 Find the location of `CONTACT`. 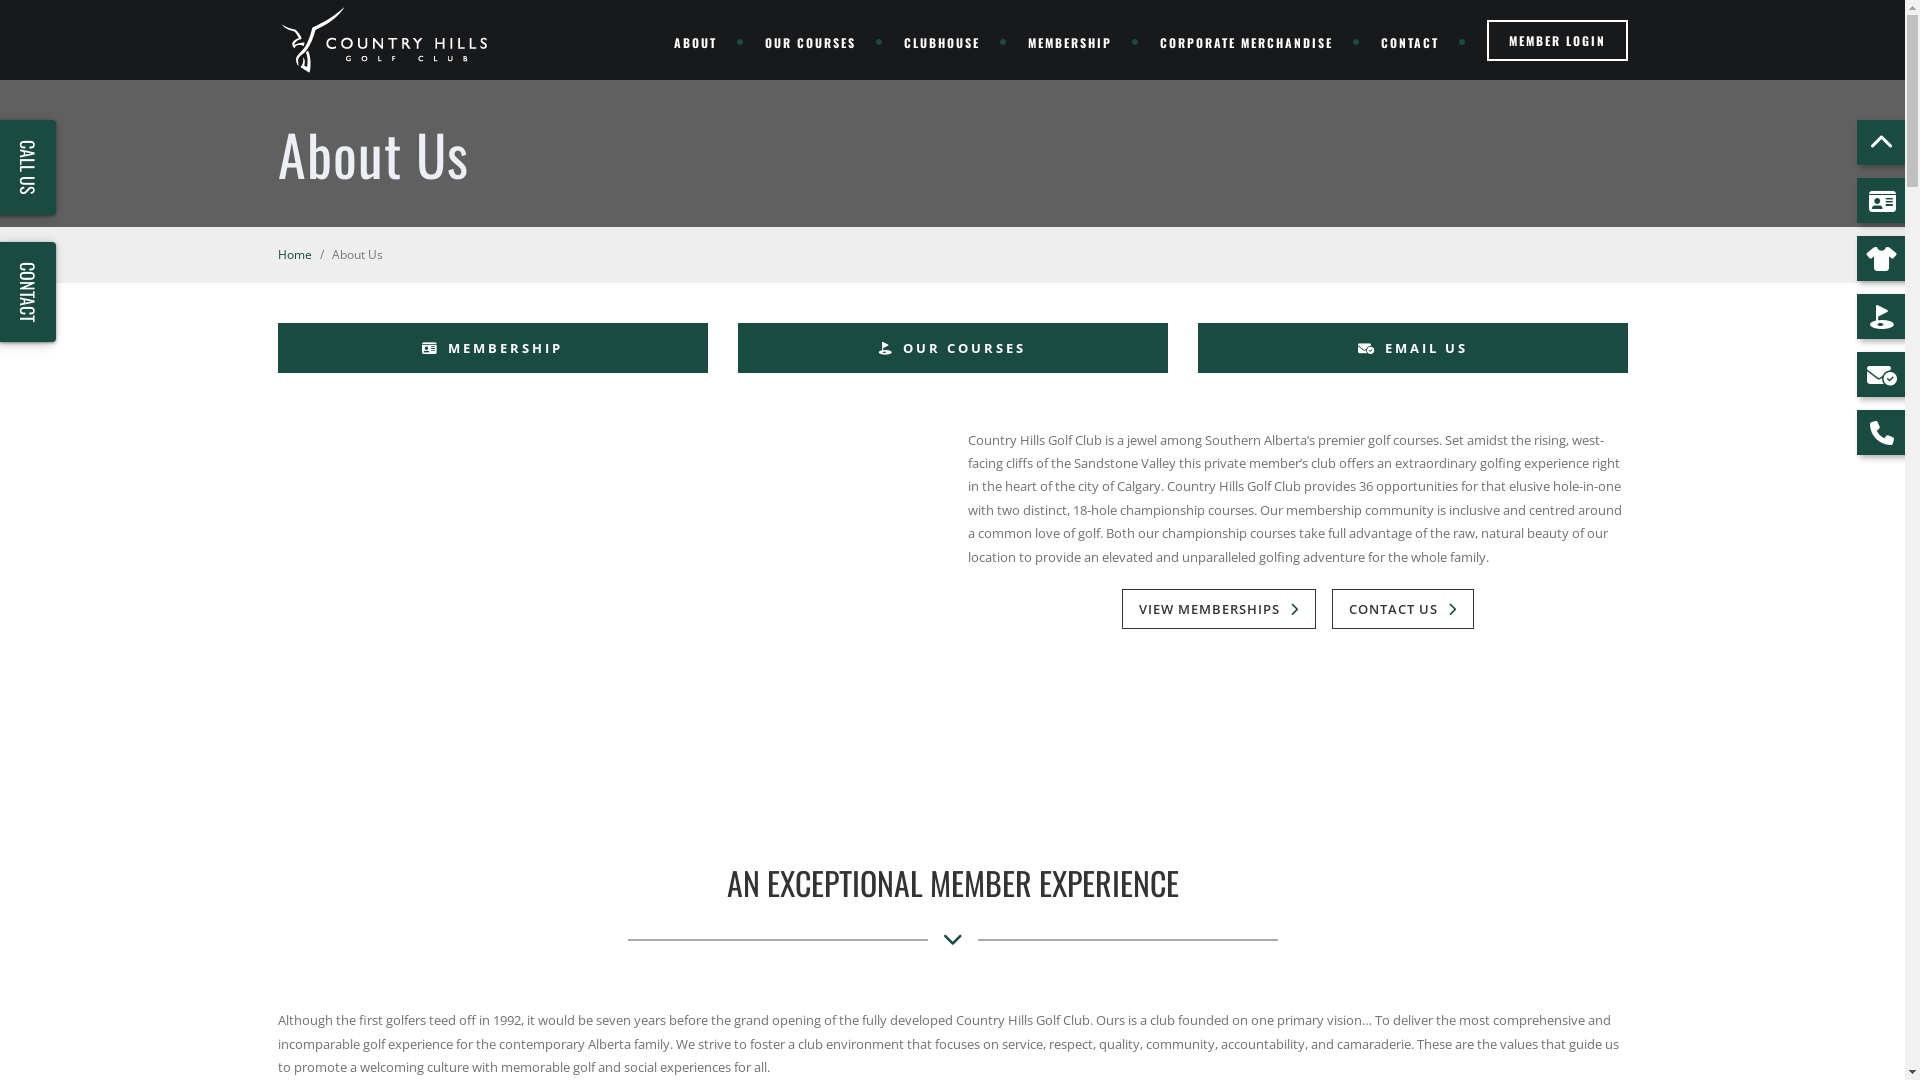

CONTACT is located at coordinates (28, 292).